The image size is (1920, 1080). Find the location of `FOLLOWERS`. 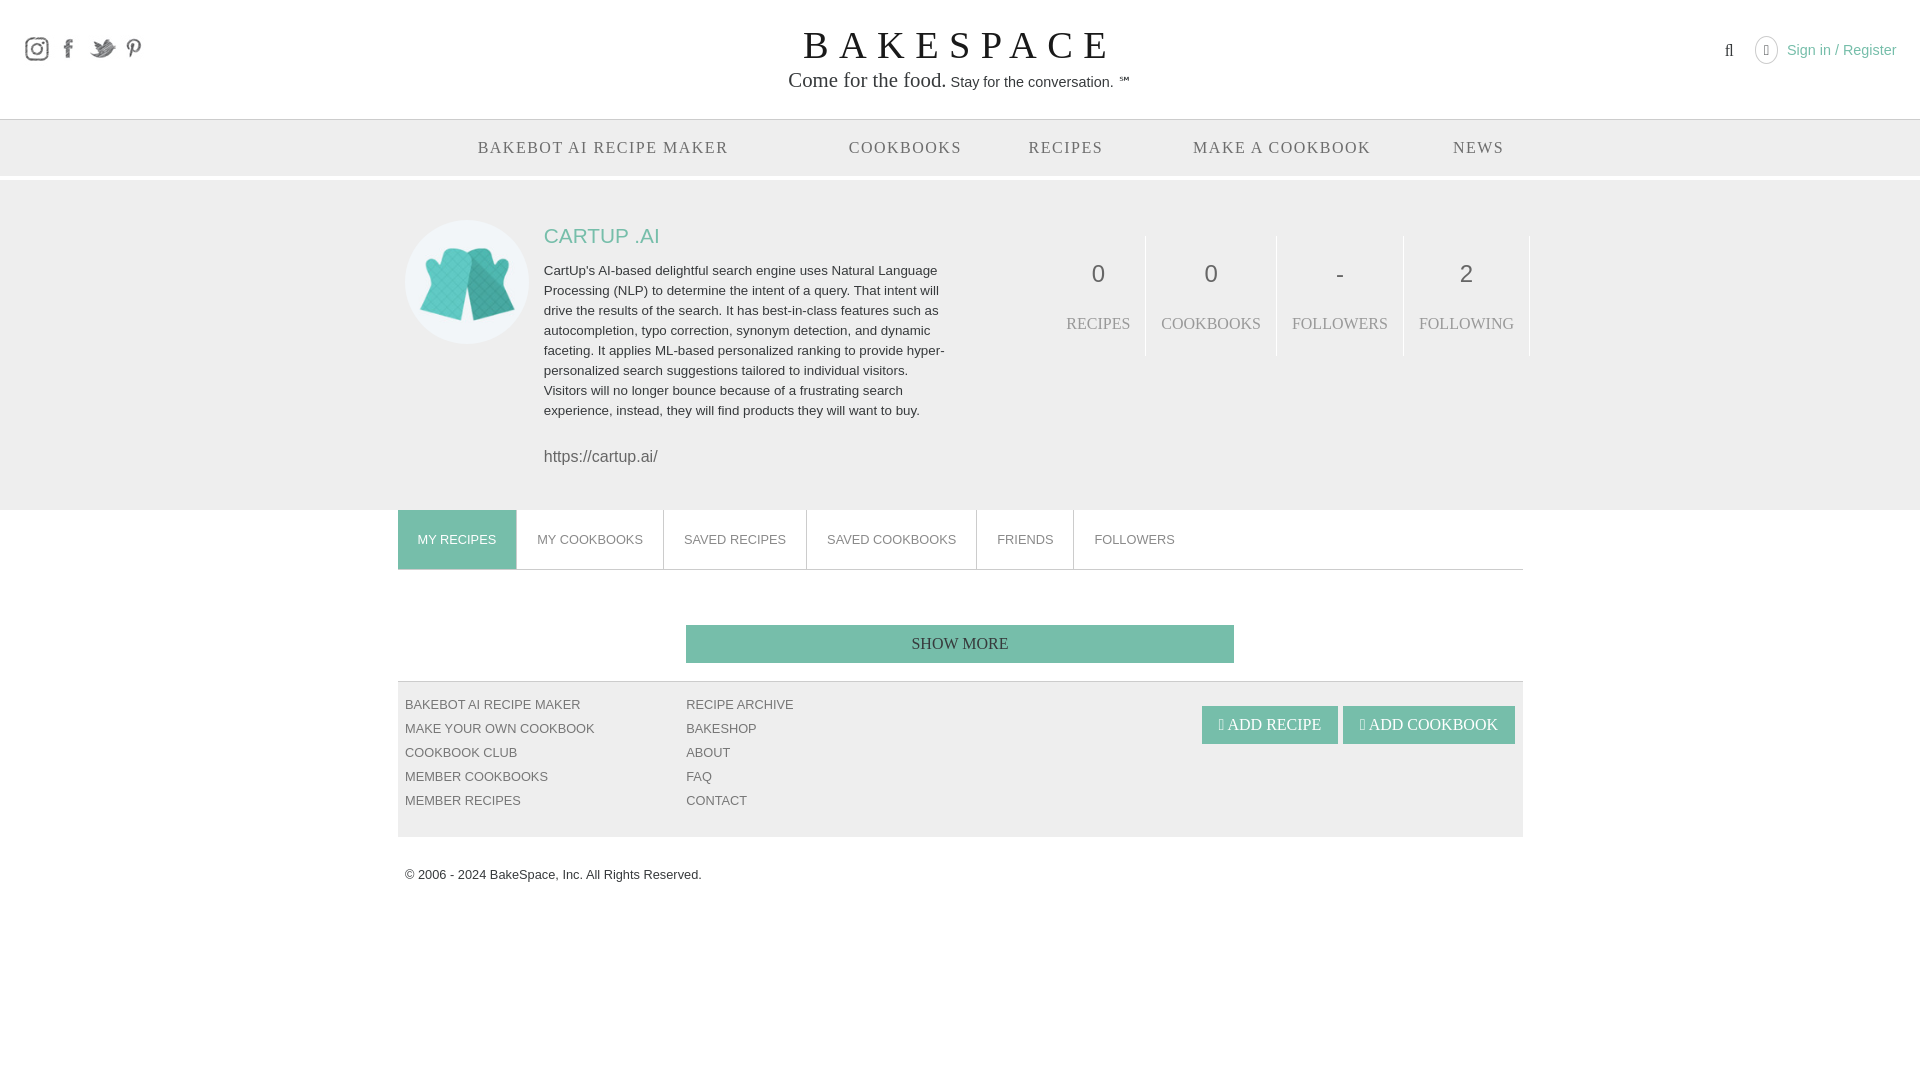

FOLLOWERS is located at coordinates (1134, 539).